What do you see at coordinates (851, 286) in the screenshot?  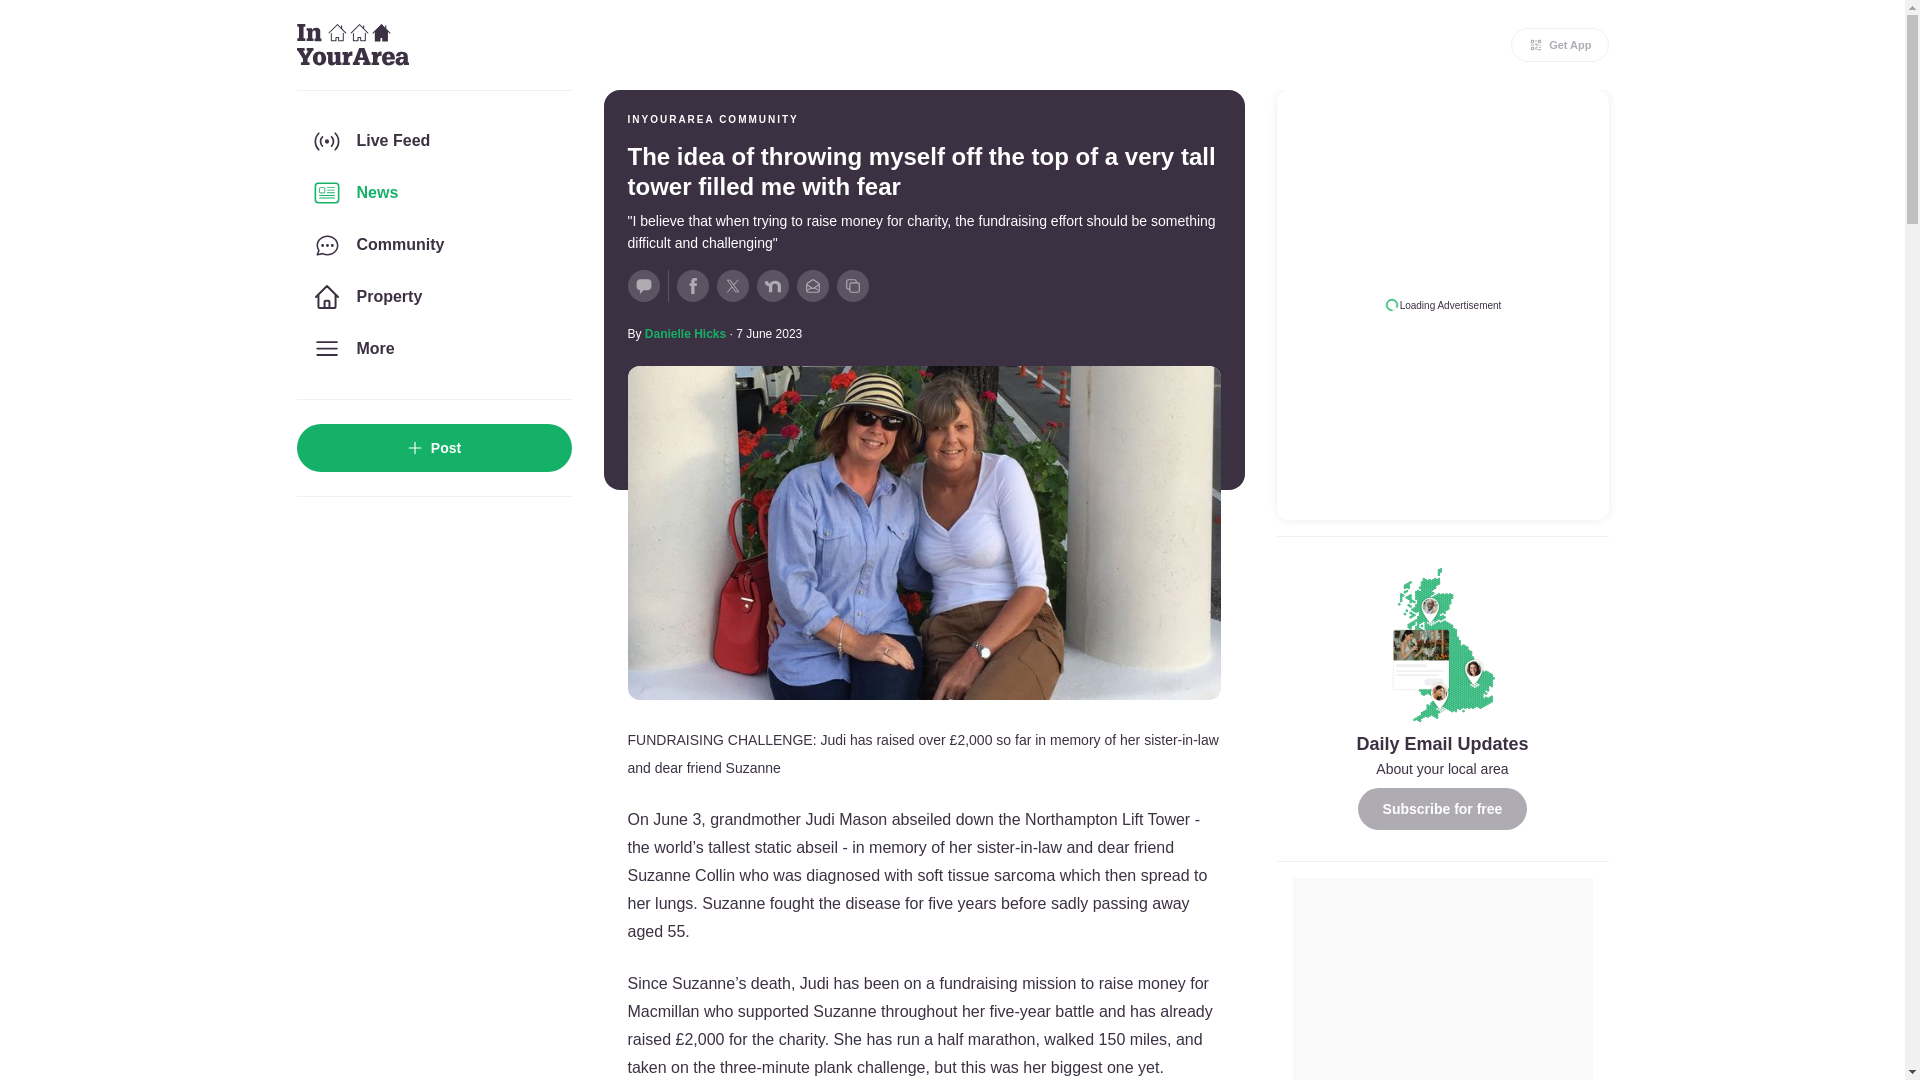 I see `Copy to clipboard` at bounding box center [851, 286].